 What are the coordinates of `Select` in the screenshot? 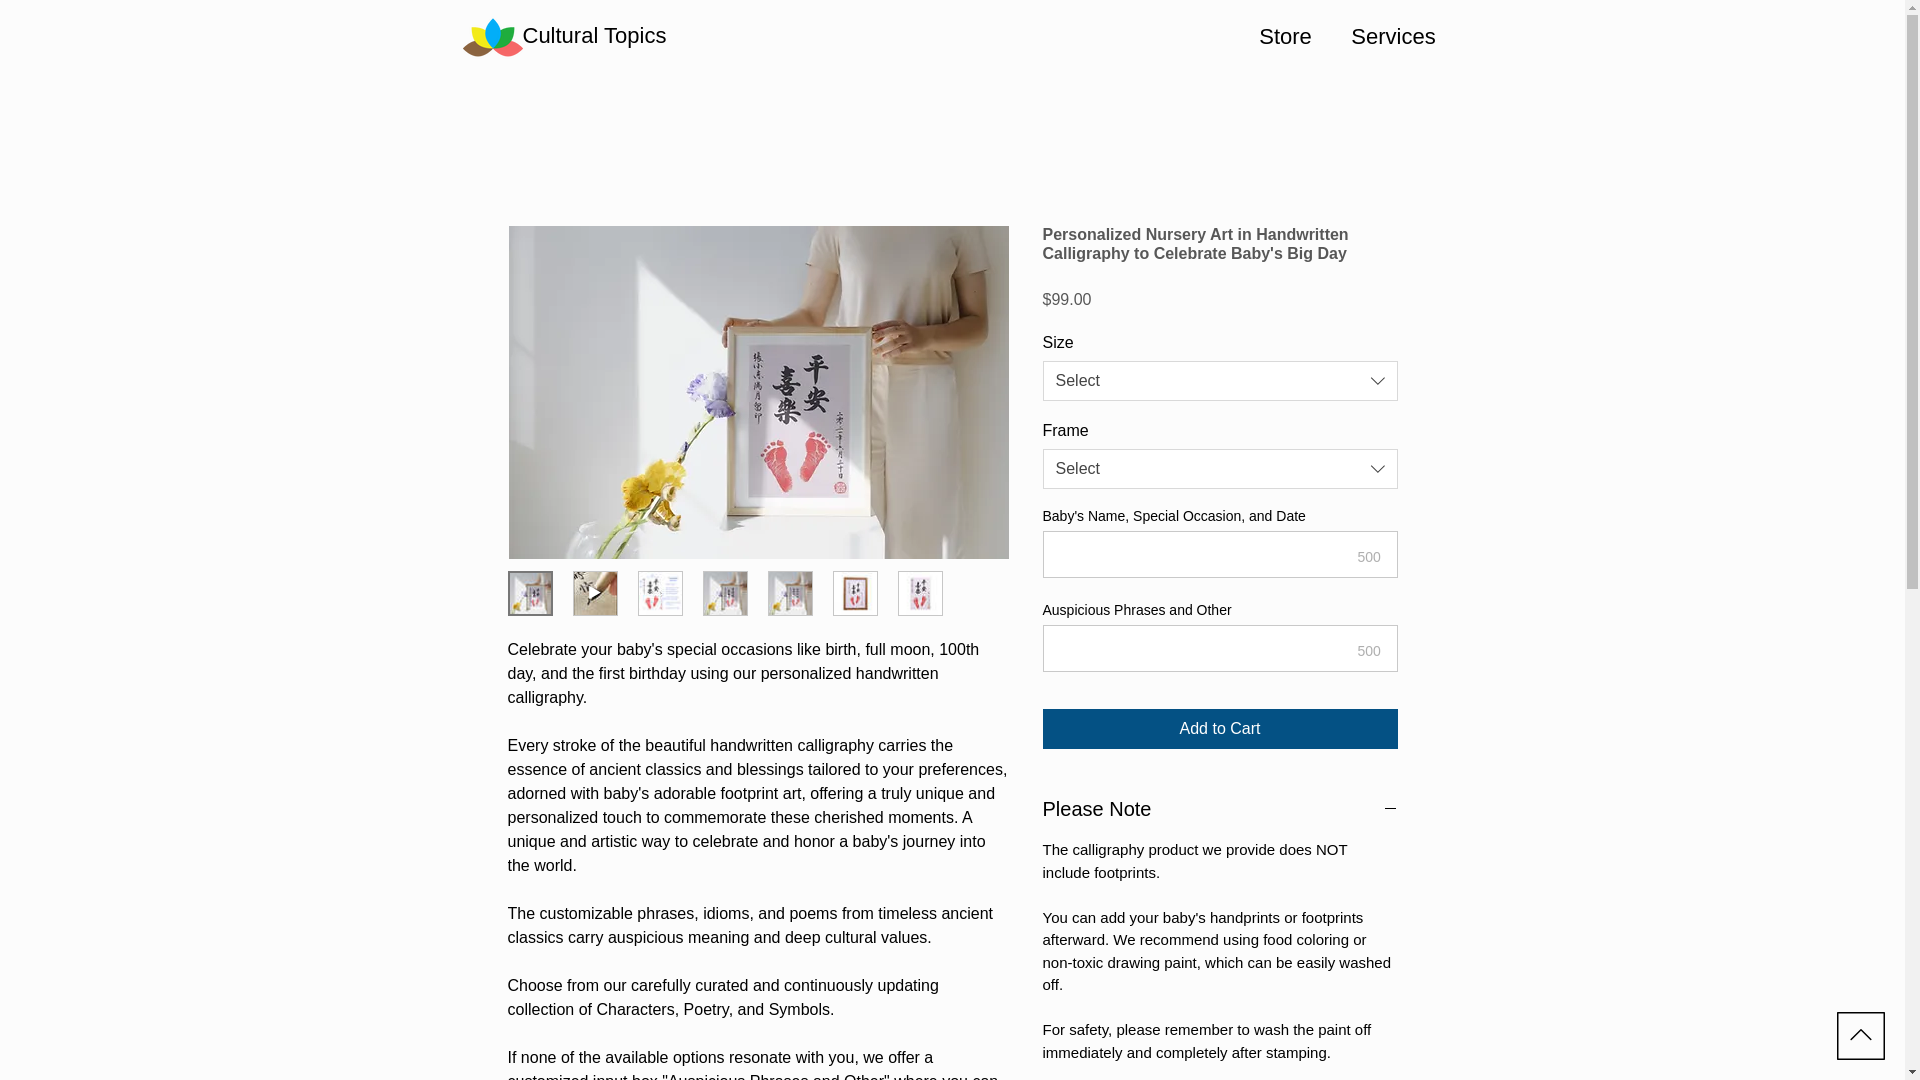 It's located at (1220, 469).